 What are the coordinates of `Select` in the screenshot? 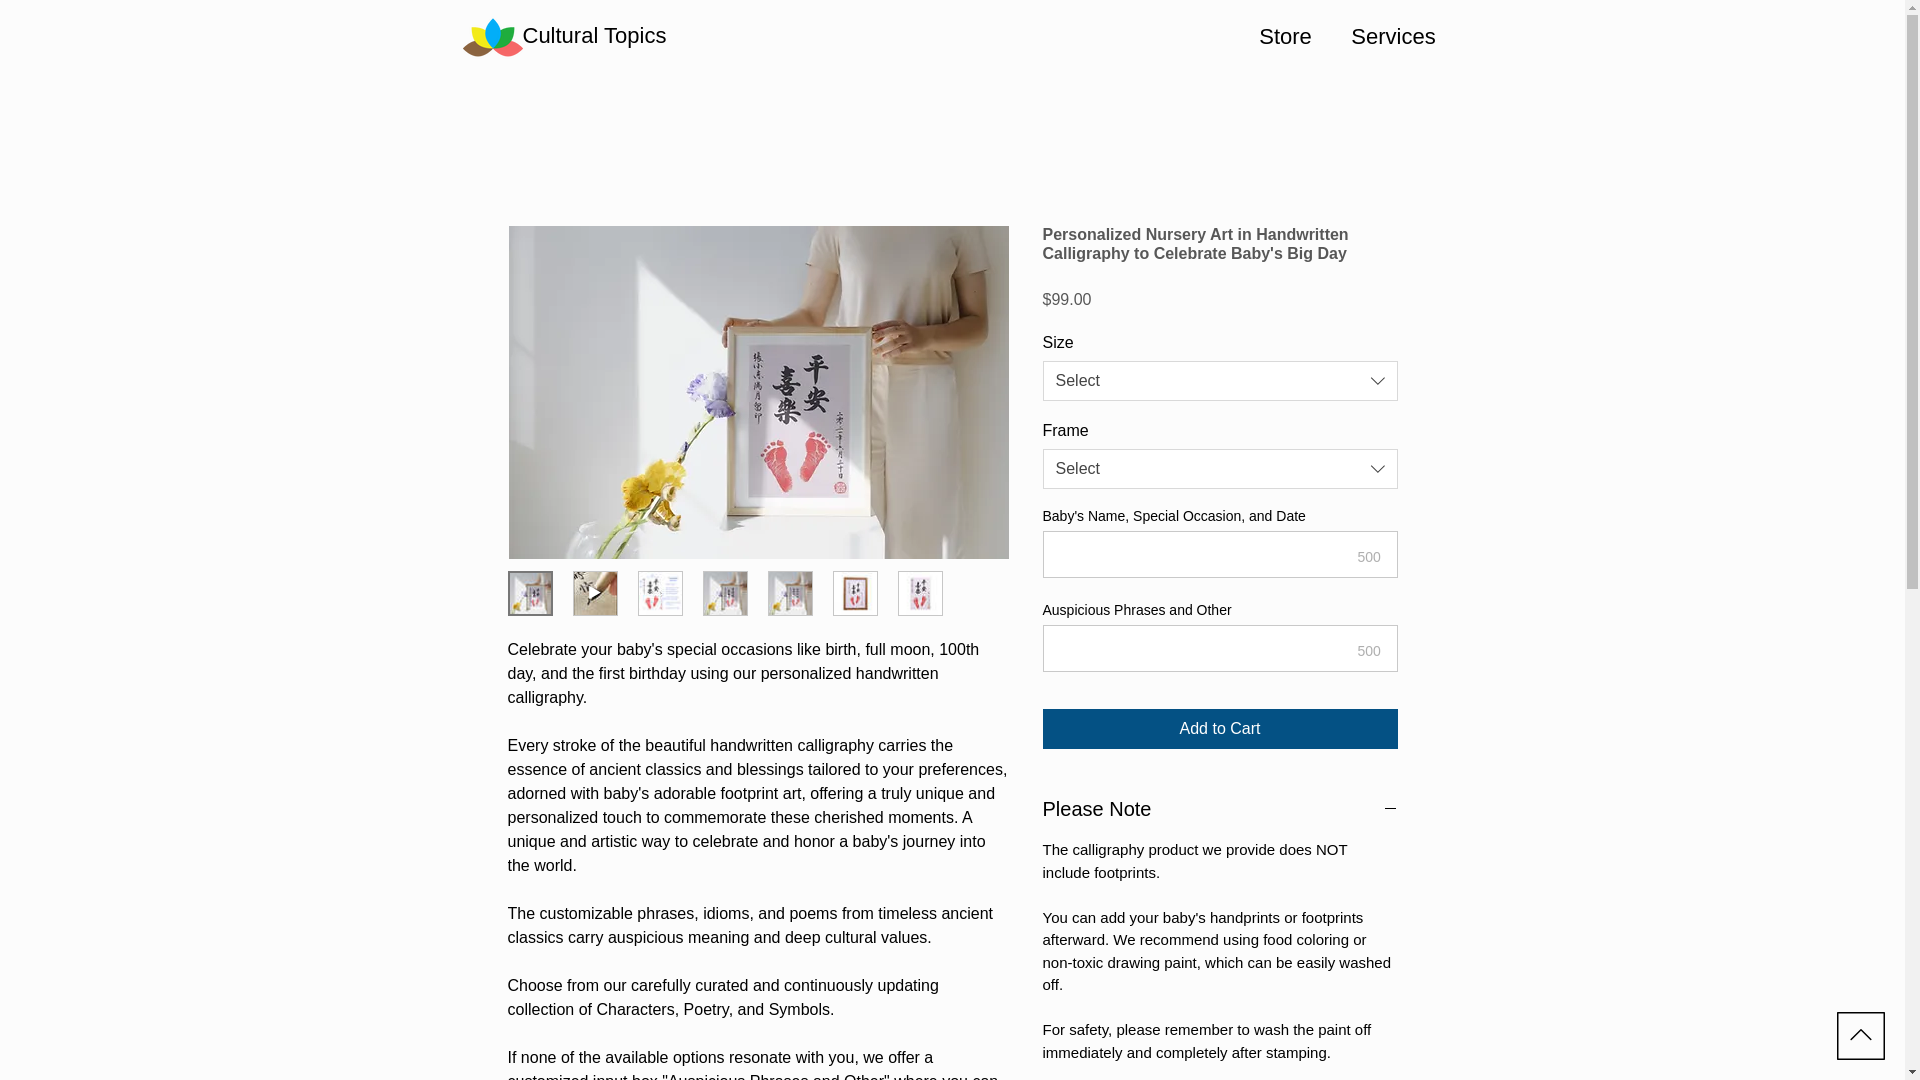 It's located at (1220, 469).